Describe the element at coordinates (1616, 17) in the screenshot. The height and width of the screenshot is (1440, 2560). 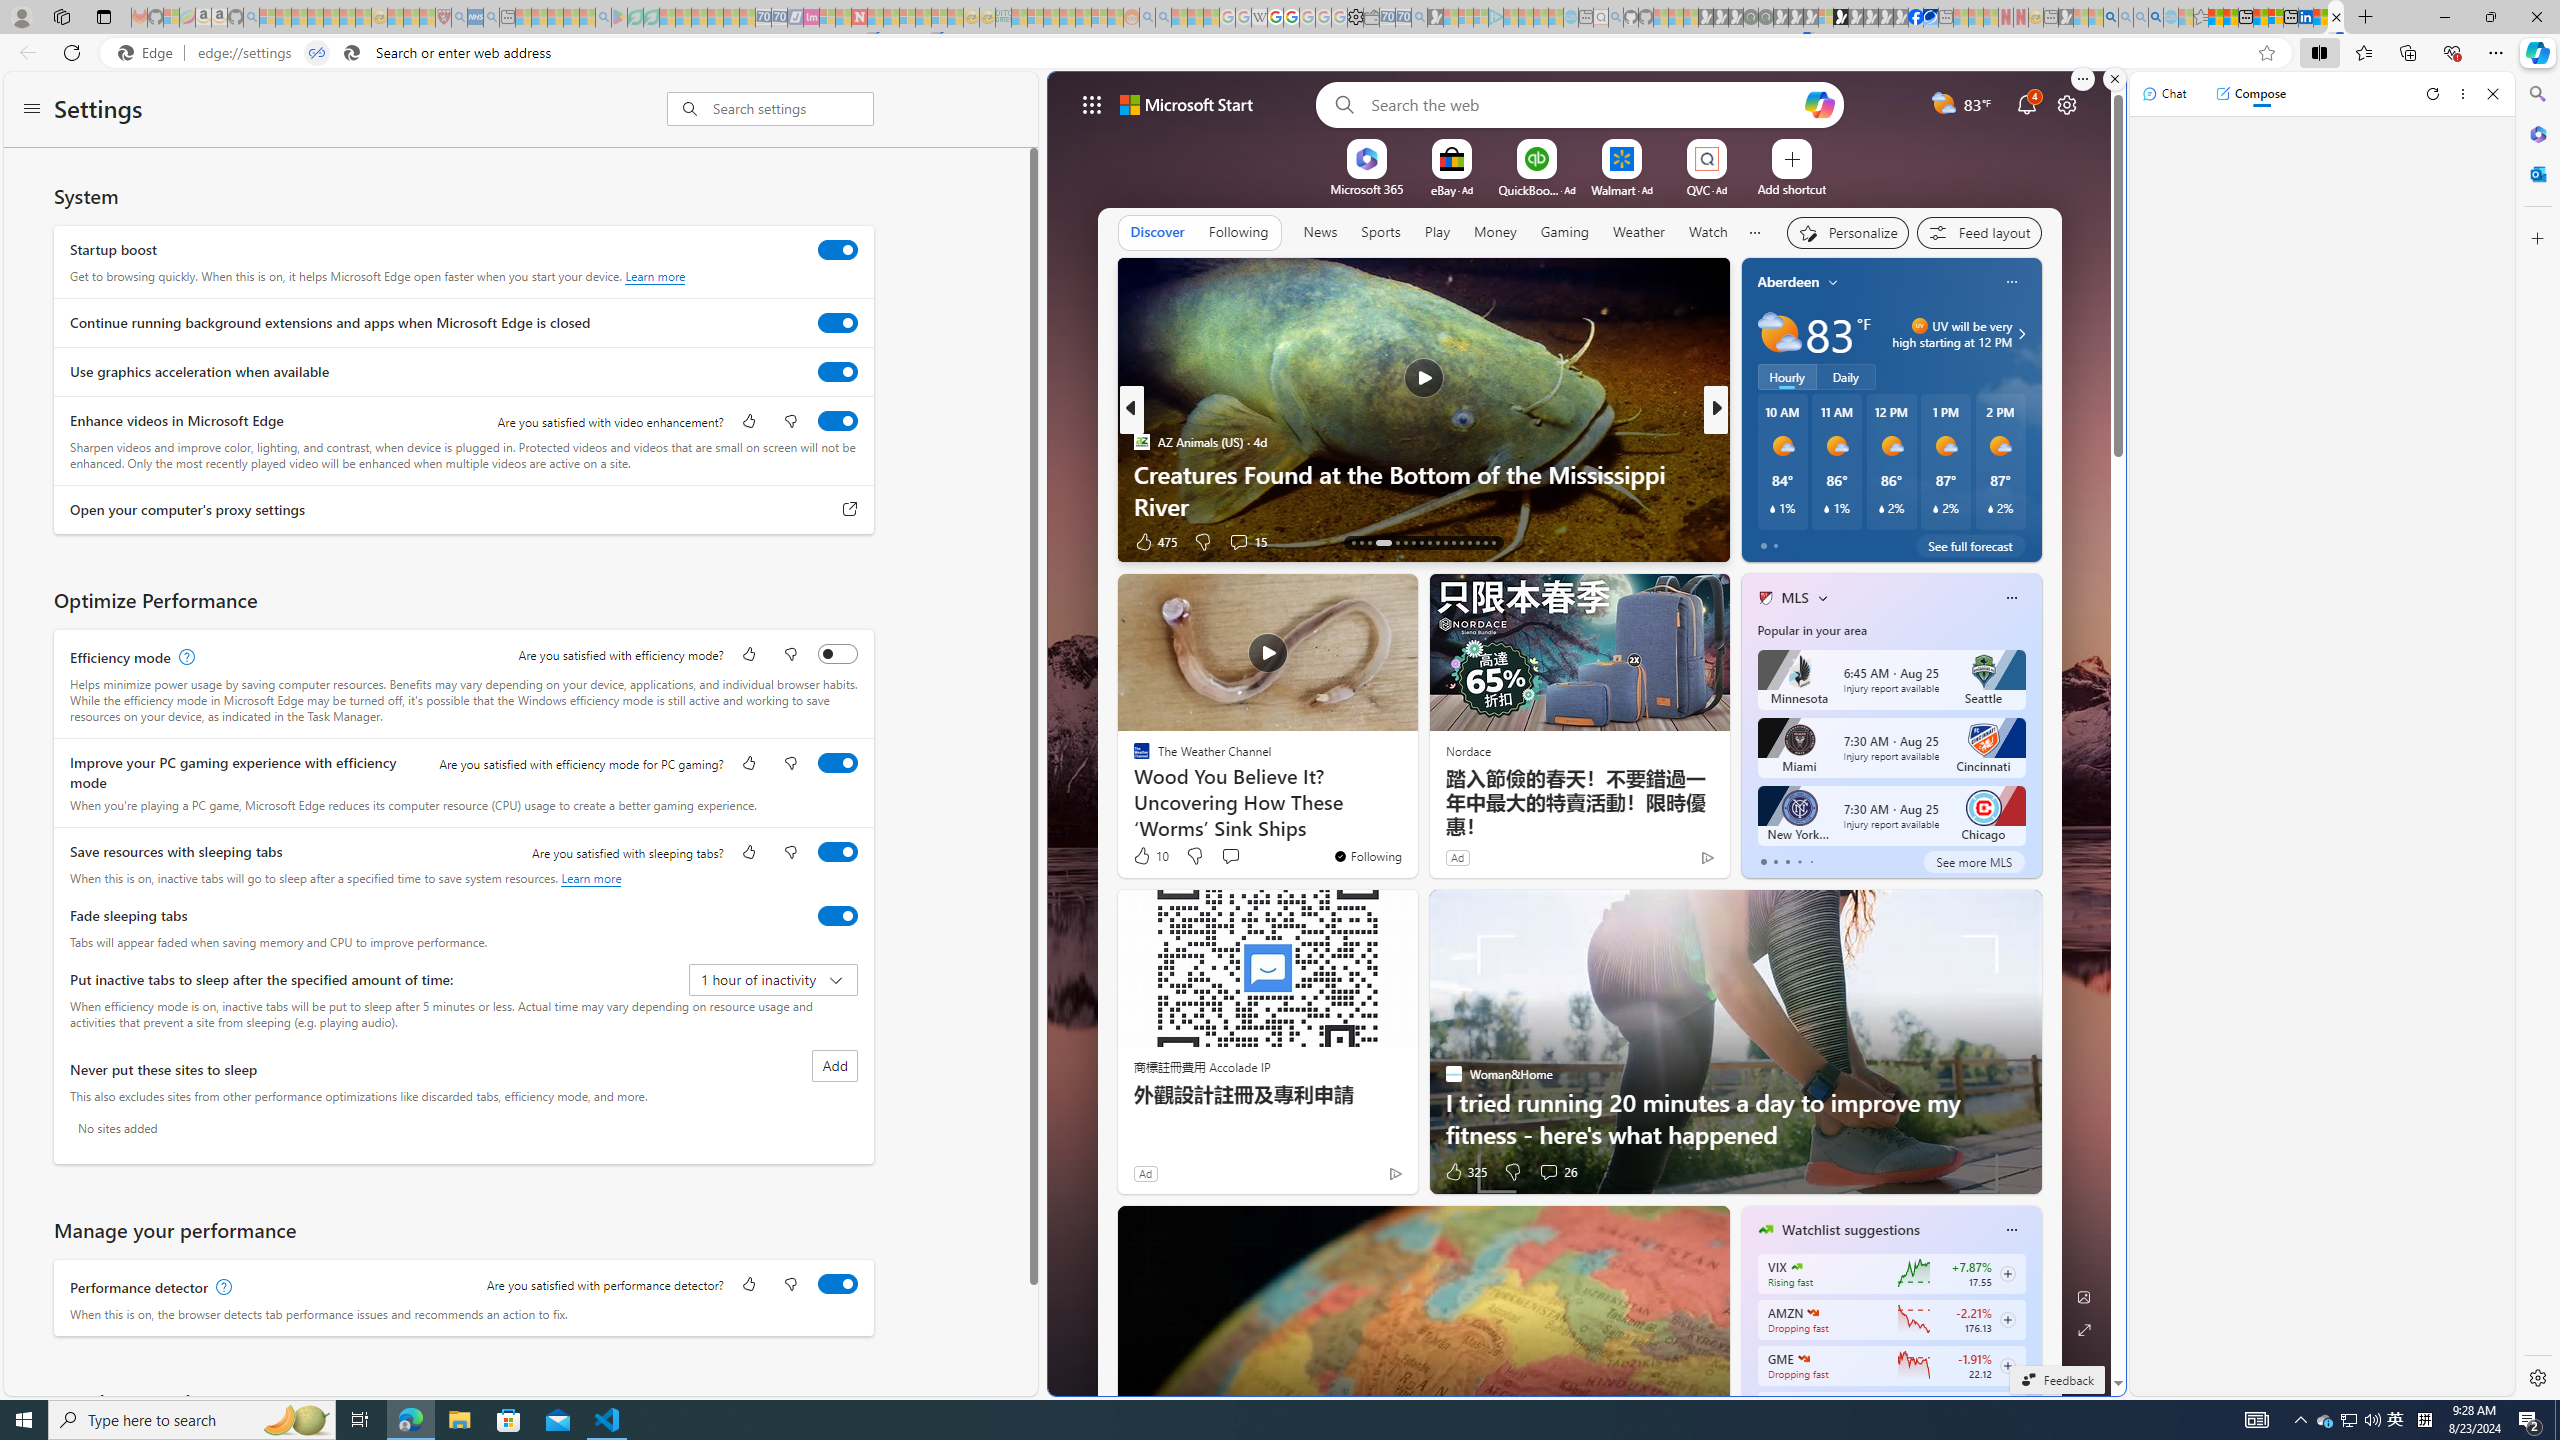
I see `github - Search - Sleeping` at that location.